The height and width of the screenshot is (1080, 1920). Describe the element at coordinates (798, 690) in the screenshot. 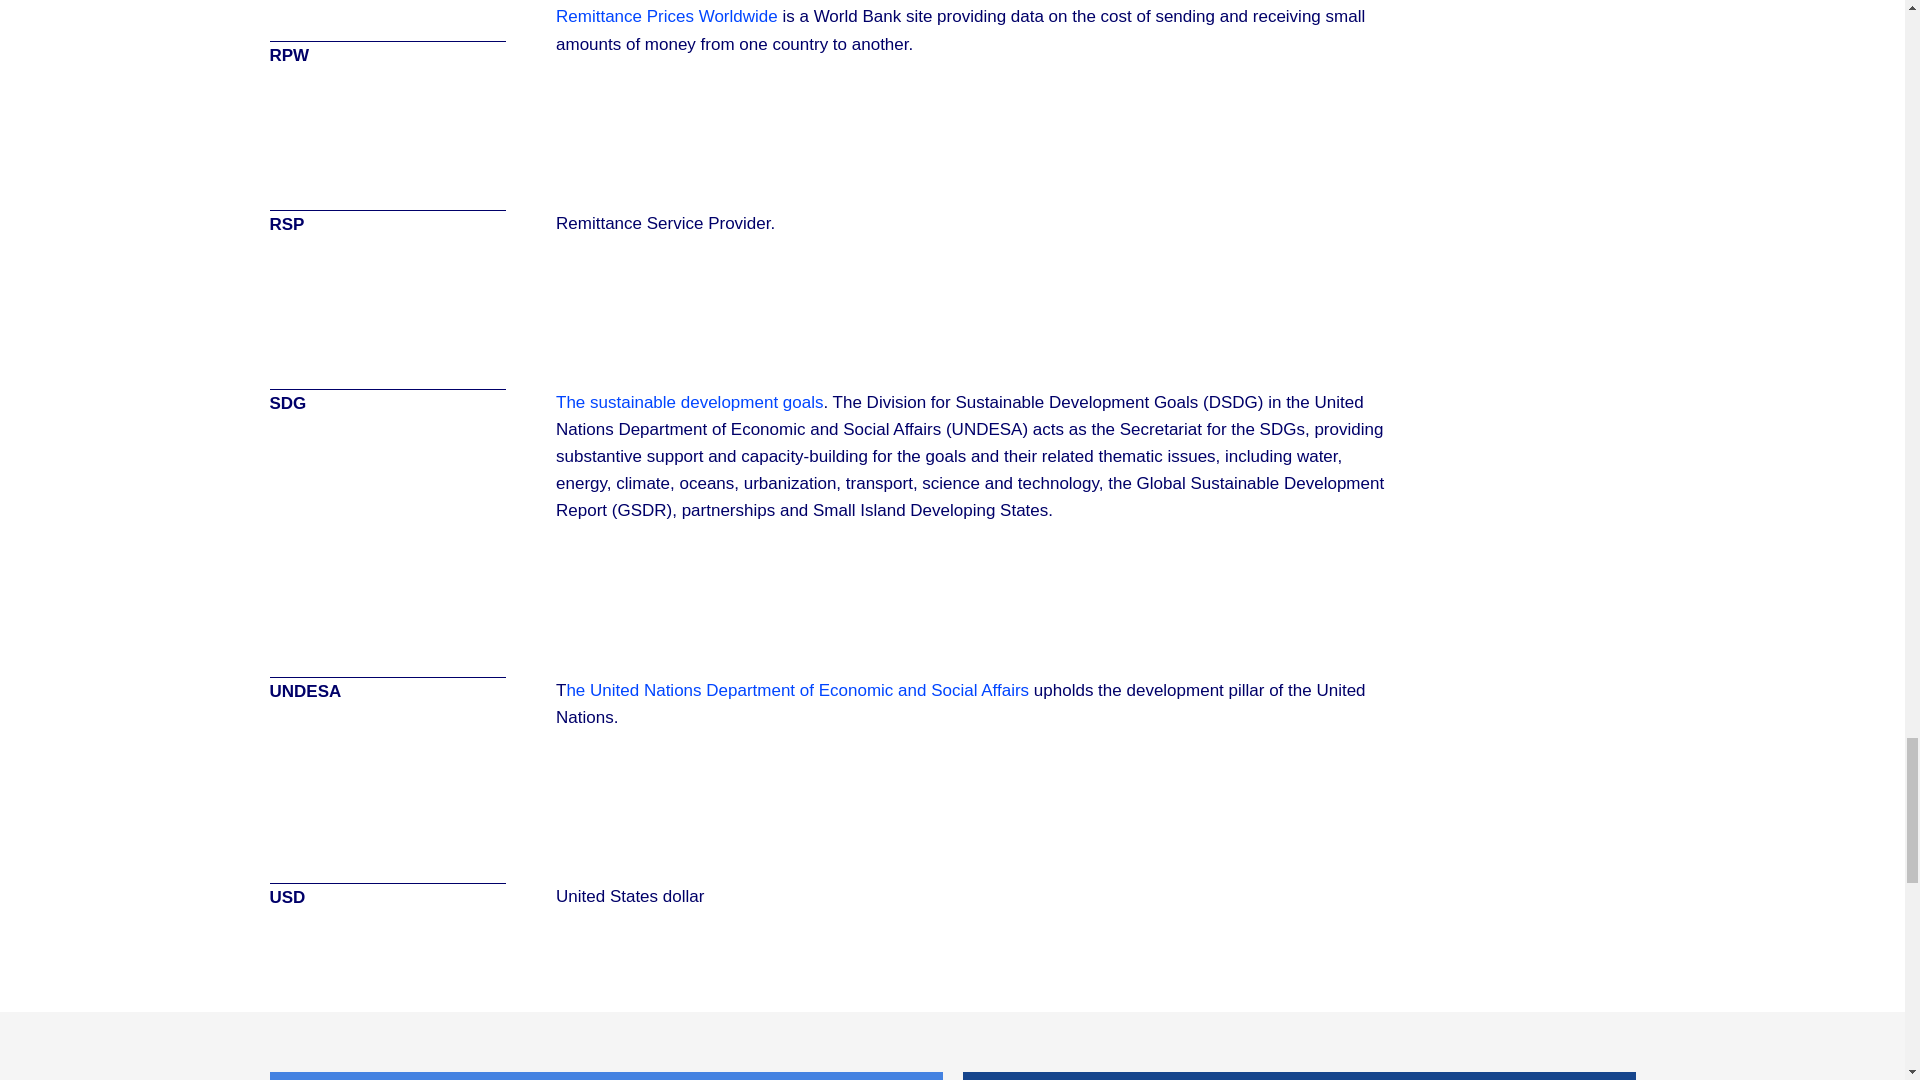

I see `he United Nations Department of Economic and Social Affairs` at that location.